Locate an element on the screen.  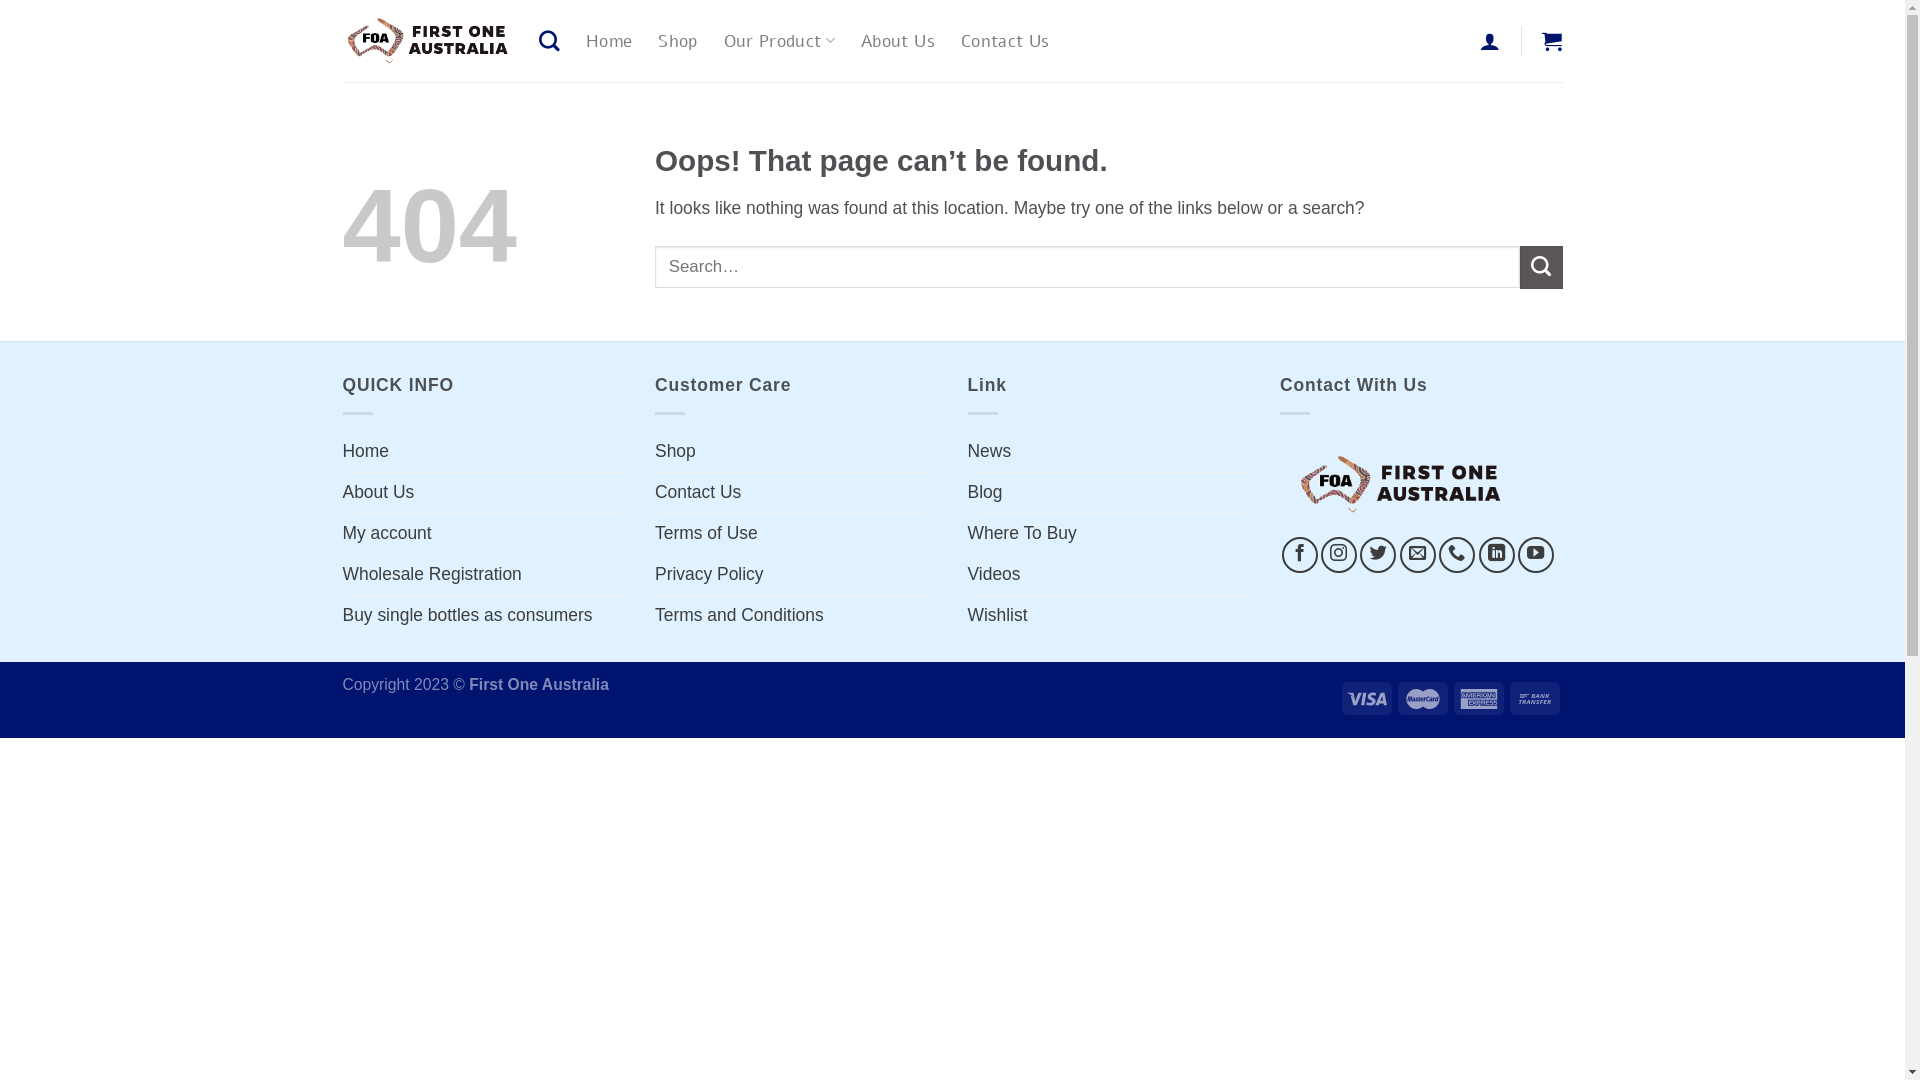
Videos is located at coordinates (994, 575).